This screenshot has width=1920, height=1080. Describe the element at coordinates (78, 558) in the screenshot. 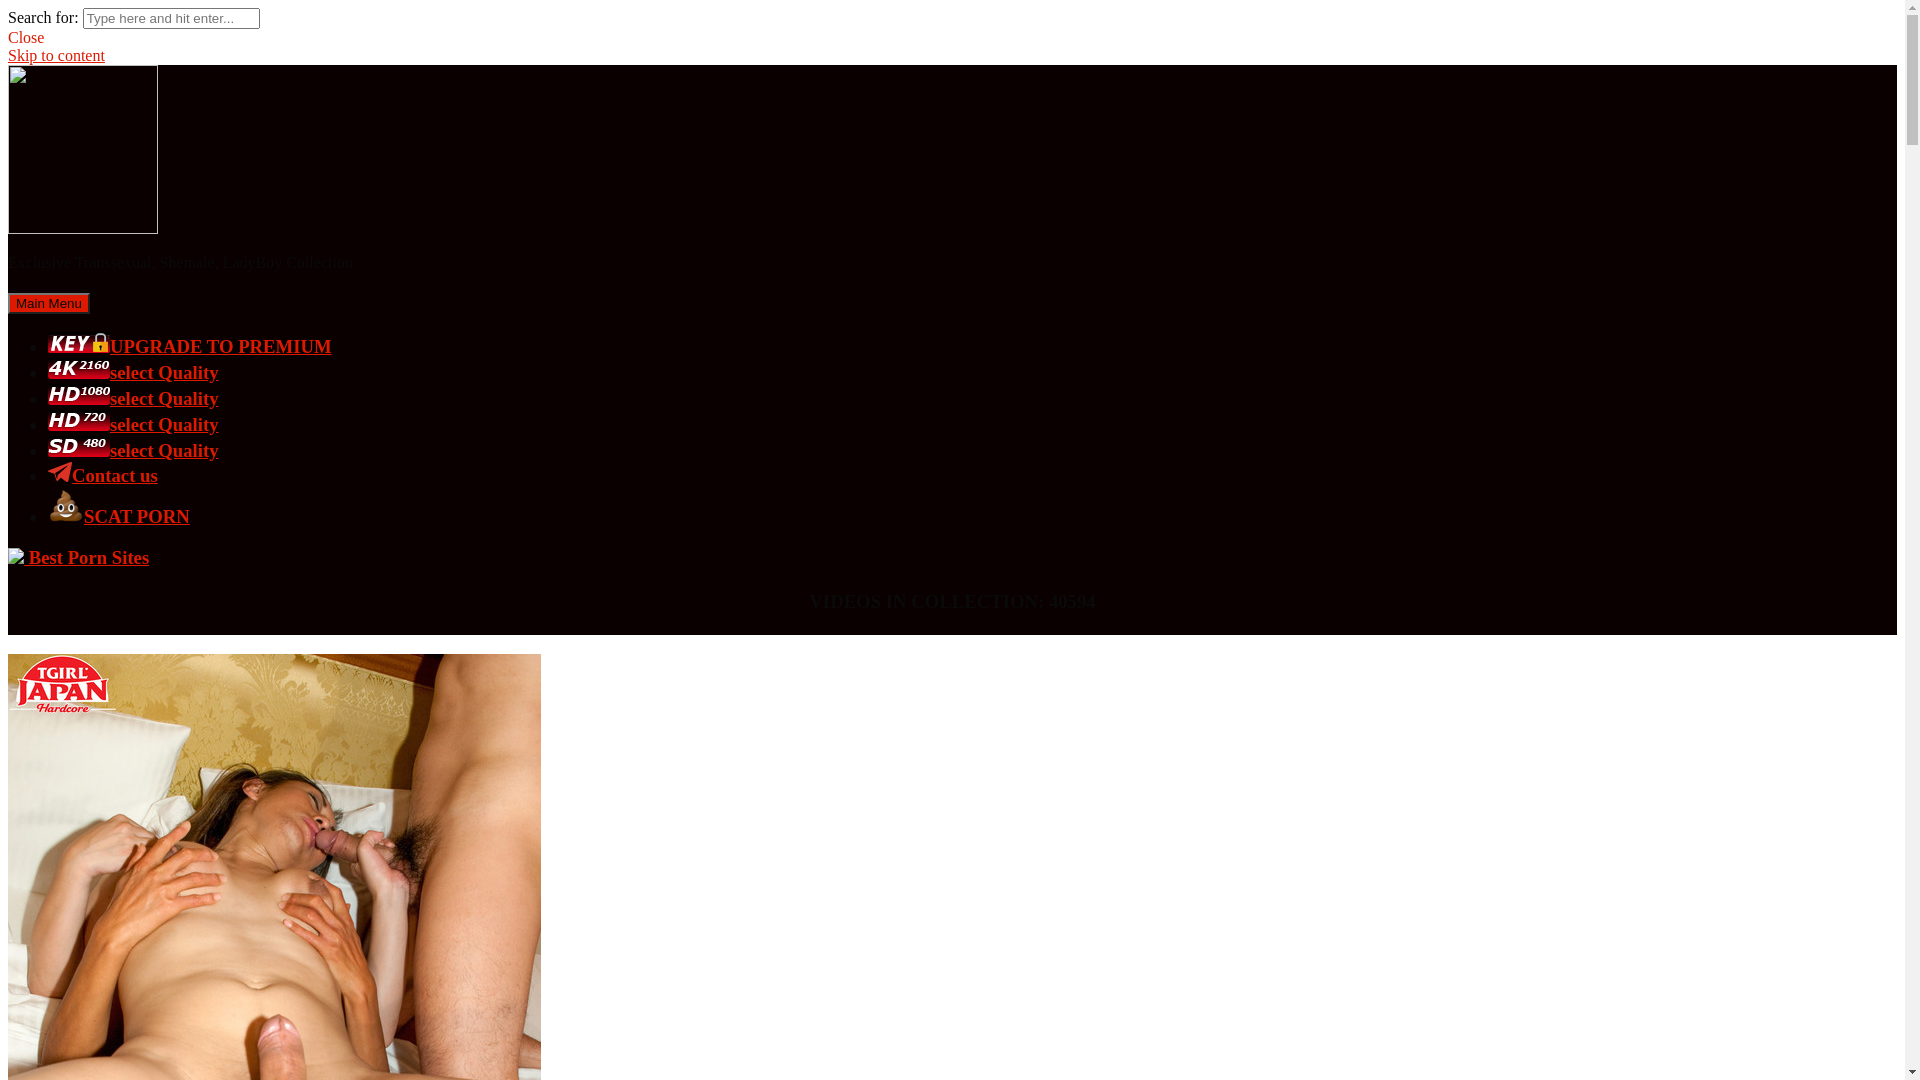

I see `Best Porn Sites` at that location.